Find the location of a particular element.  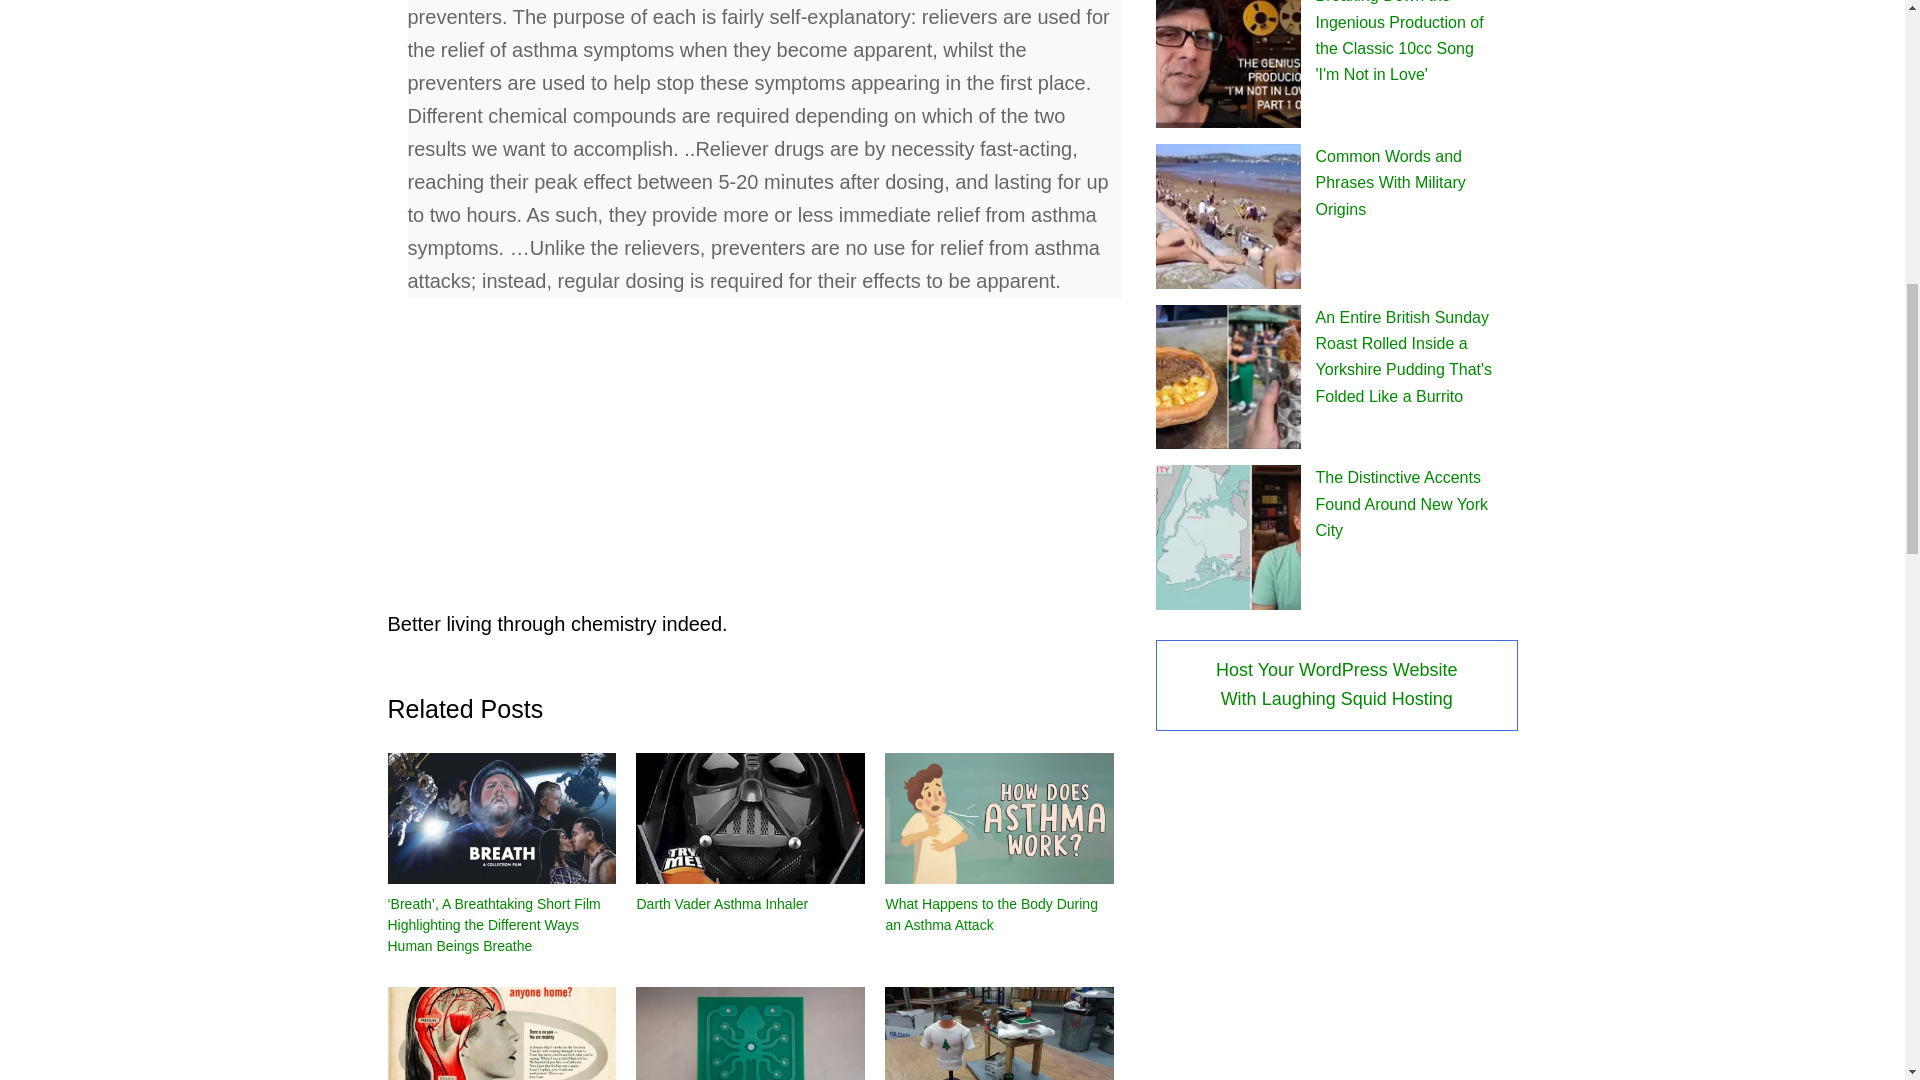

Darth Vader Asthma Inhaler is located at coordinates (750, 818).